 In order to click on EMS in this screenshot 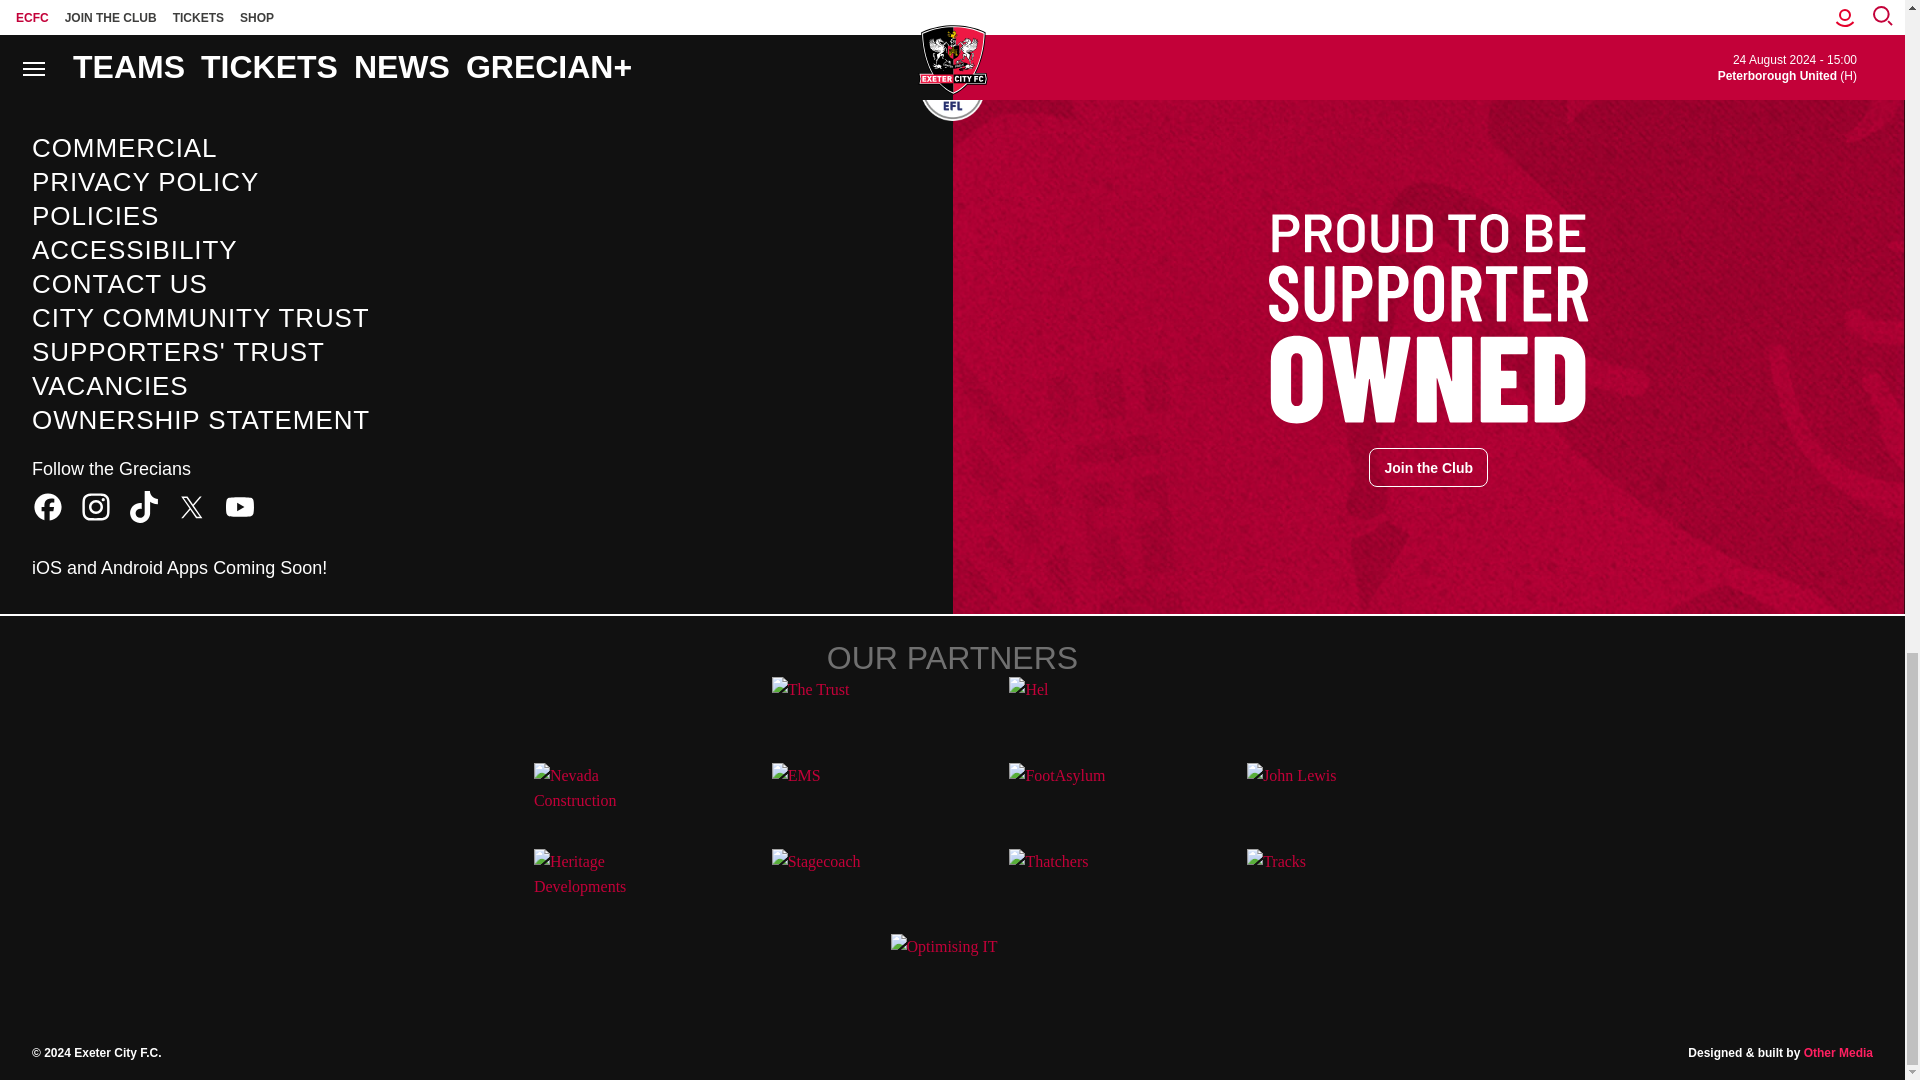, I will do `click(834, 797)`.